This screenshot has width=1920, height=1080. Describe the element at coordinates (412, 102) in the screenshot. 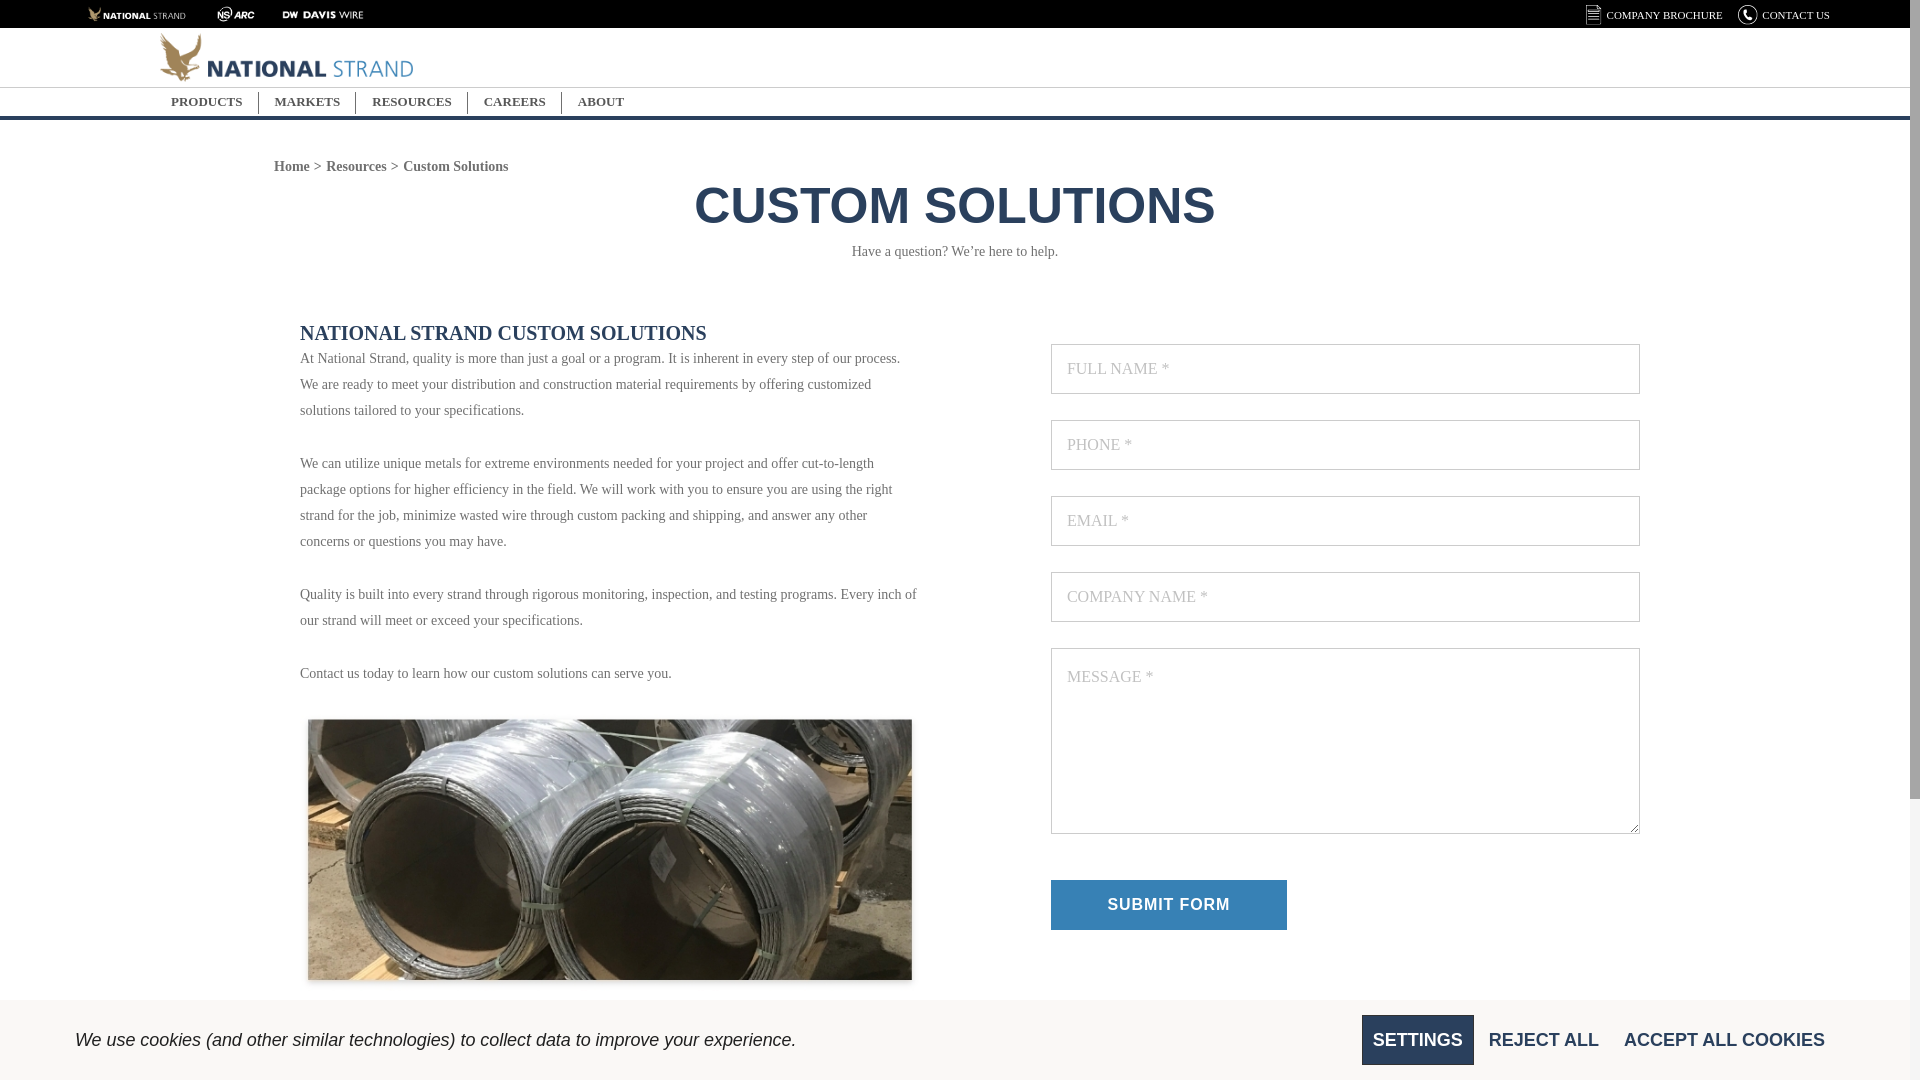

I see `RESOURCES` at that location.